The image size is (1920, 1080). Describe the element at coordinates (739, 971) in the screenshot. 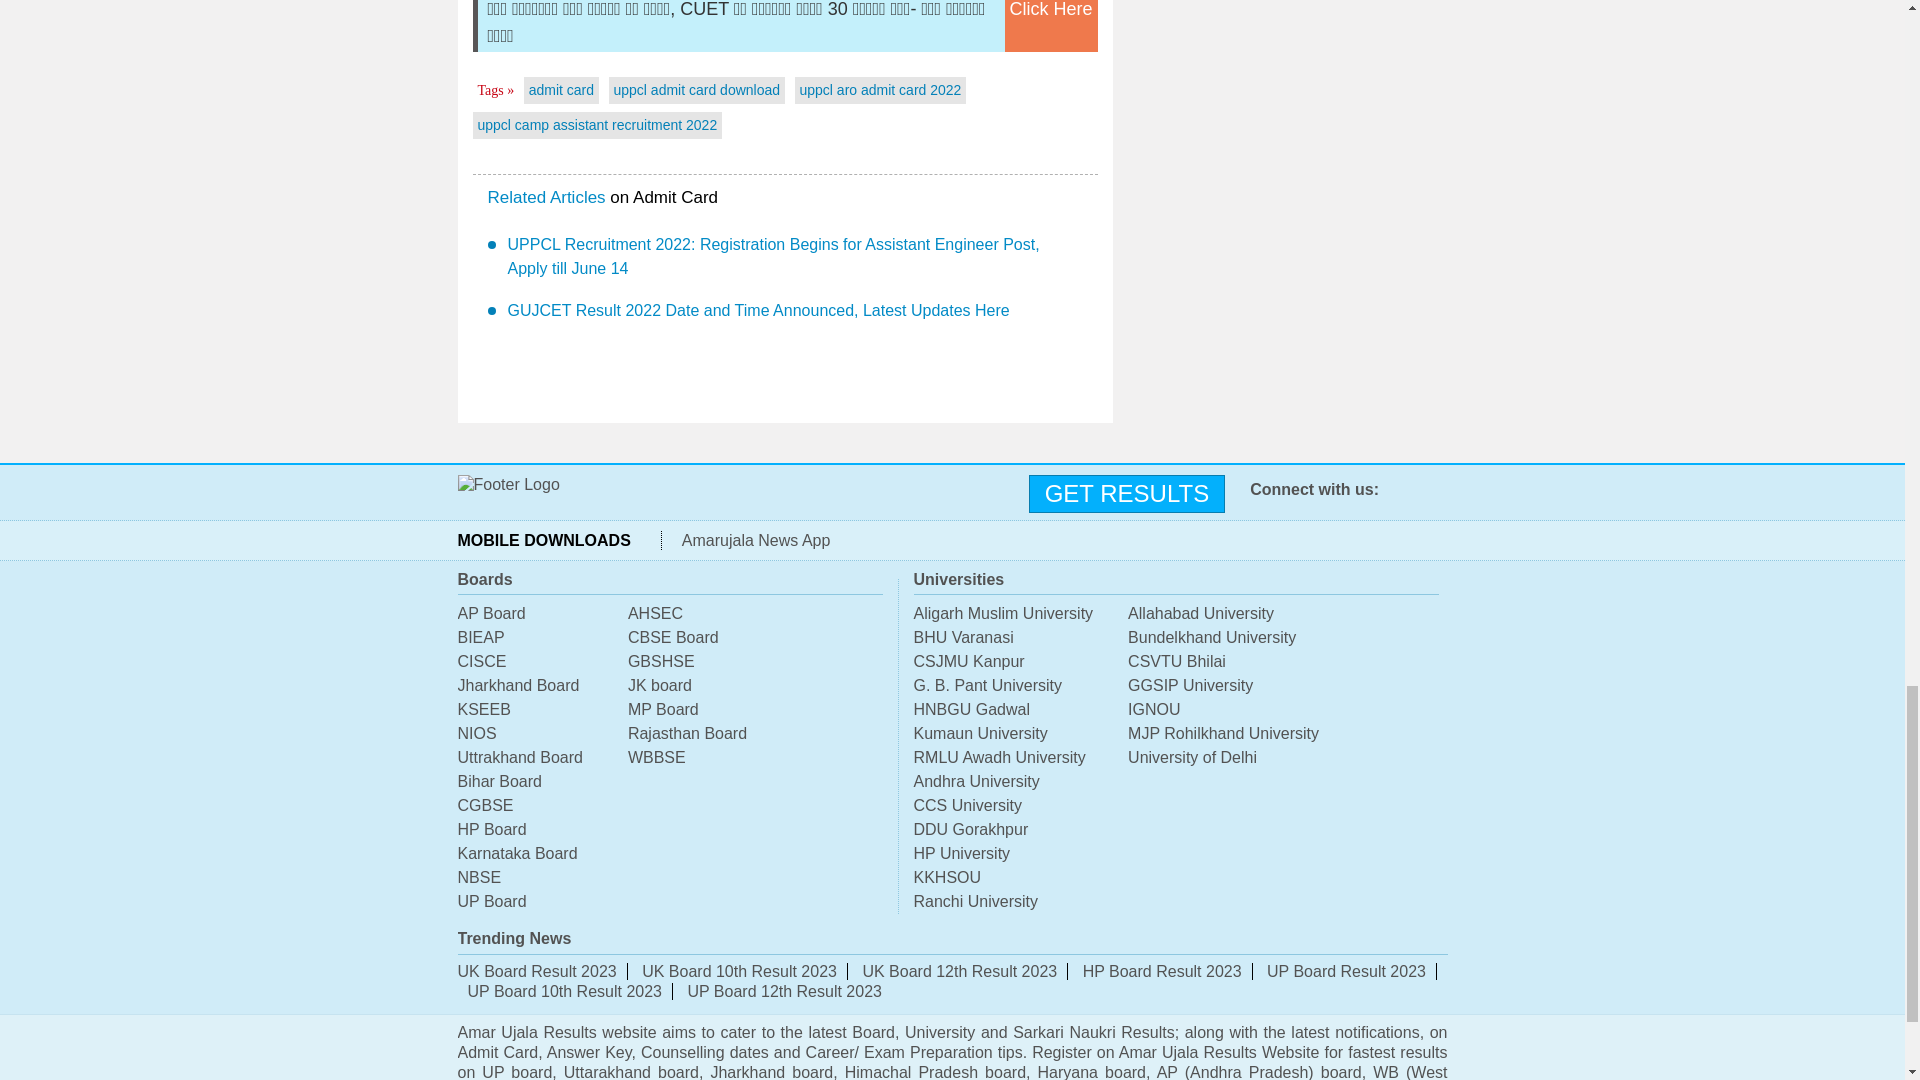

I see `UK Board 10th Result 2023` at that location.